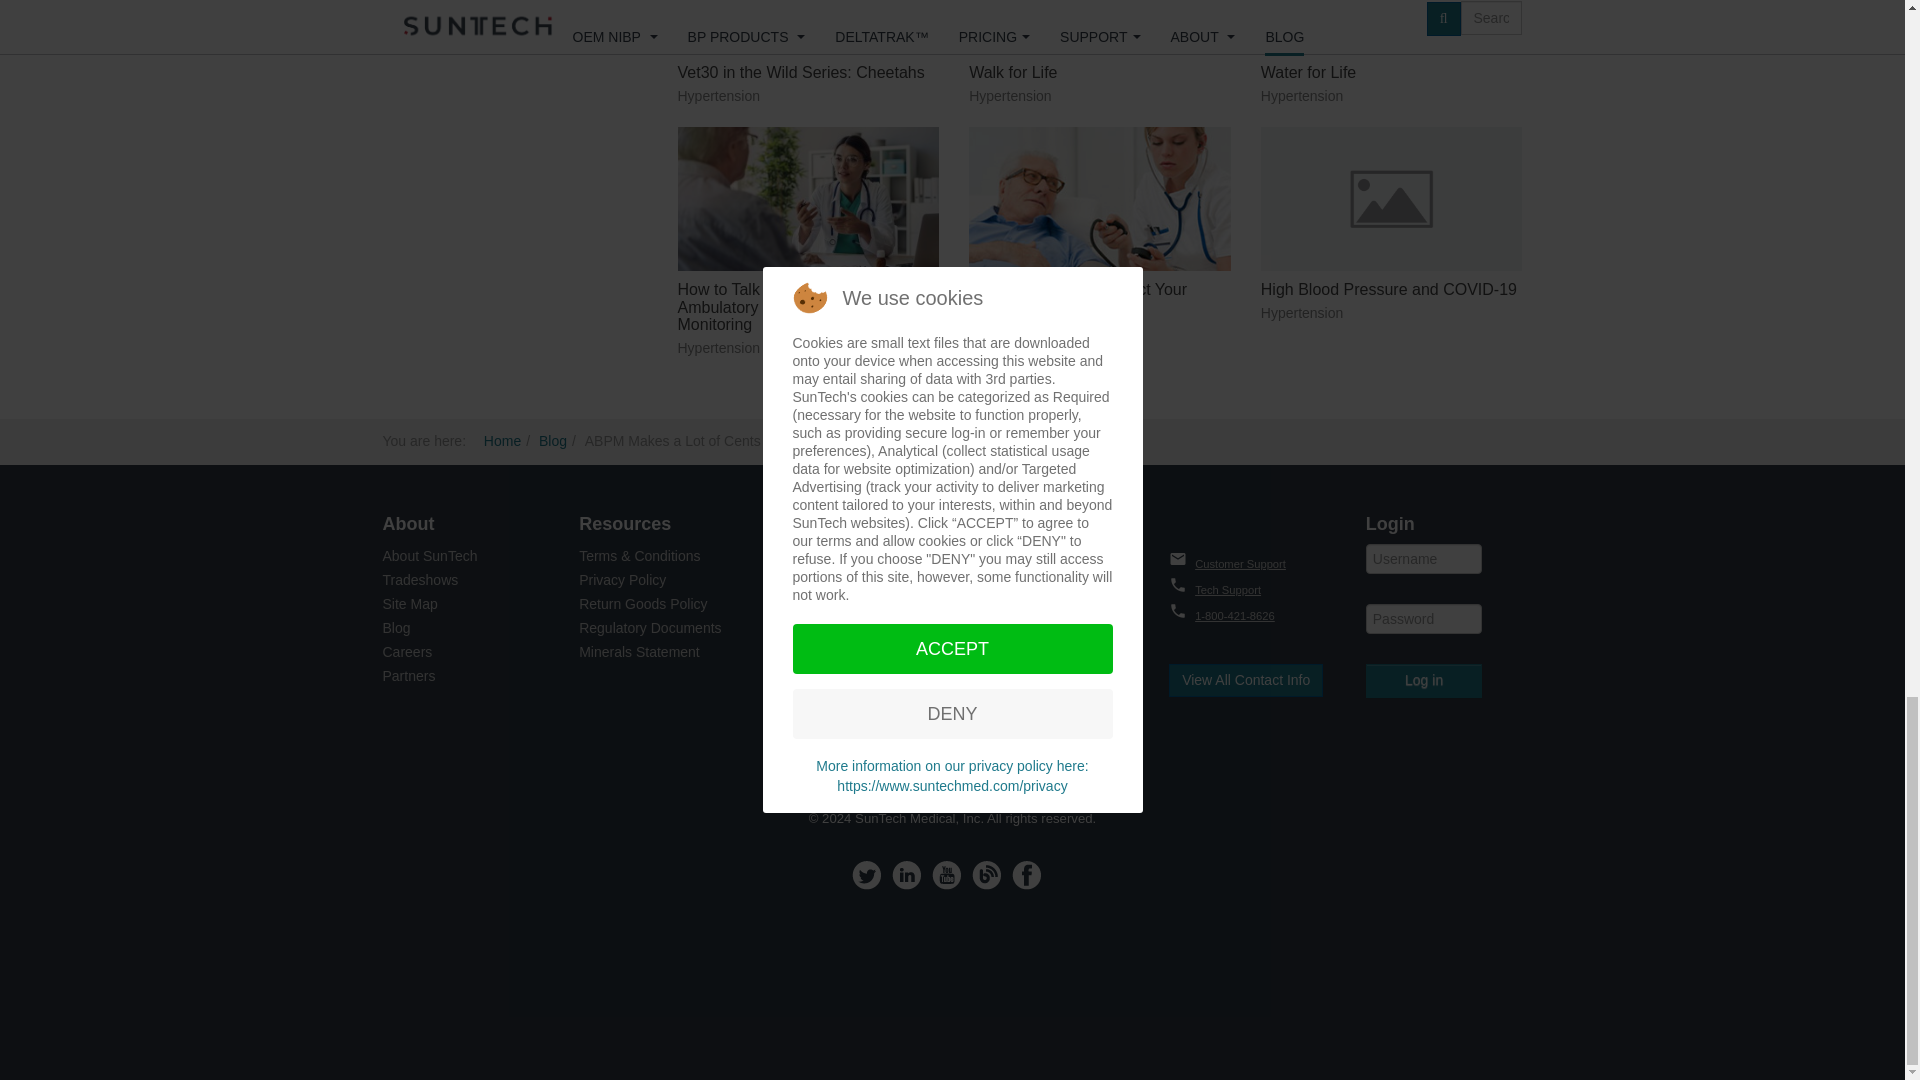 This screenshot has height=1080, width=1920. What do you see at coordinates (410, 604) in the screenshot?
I see `Site Map` at bounding box center [410, 604].